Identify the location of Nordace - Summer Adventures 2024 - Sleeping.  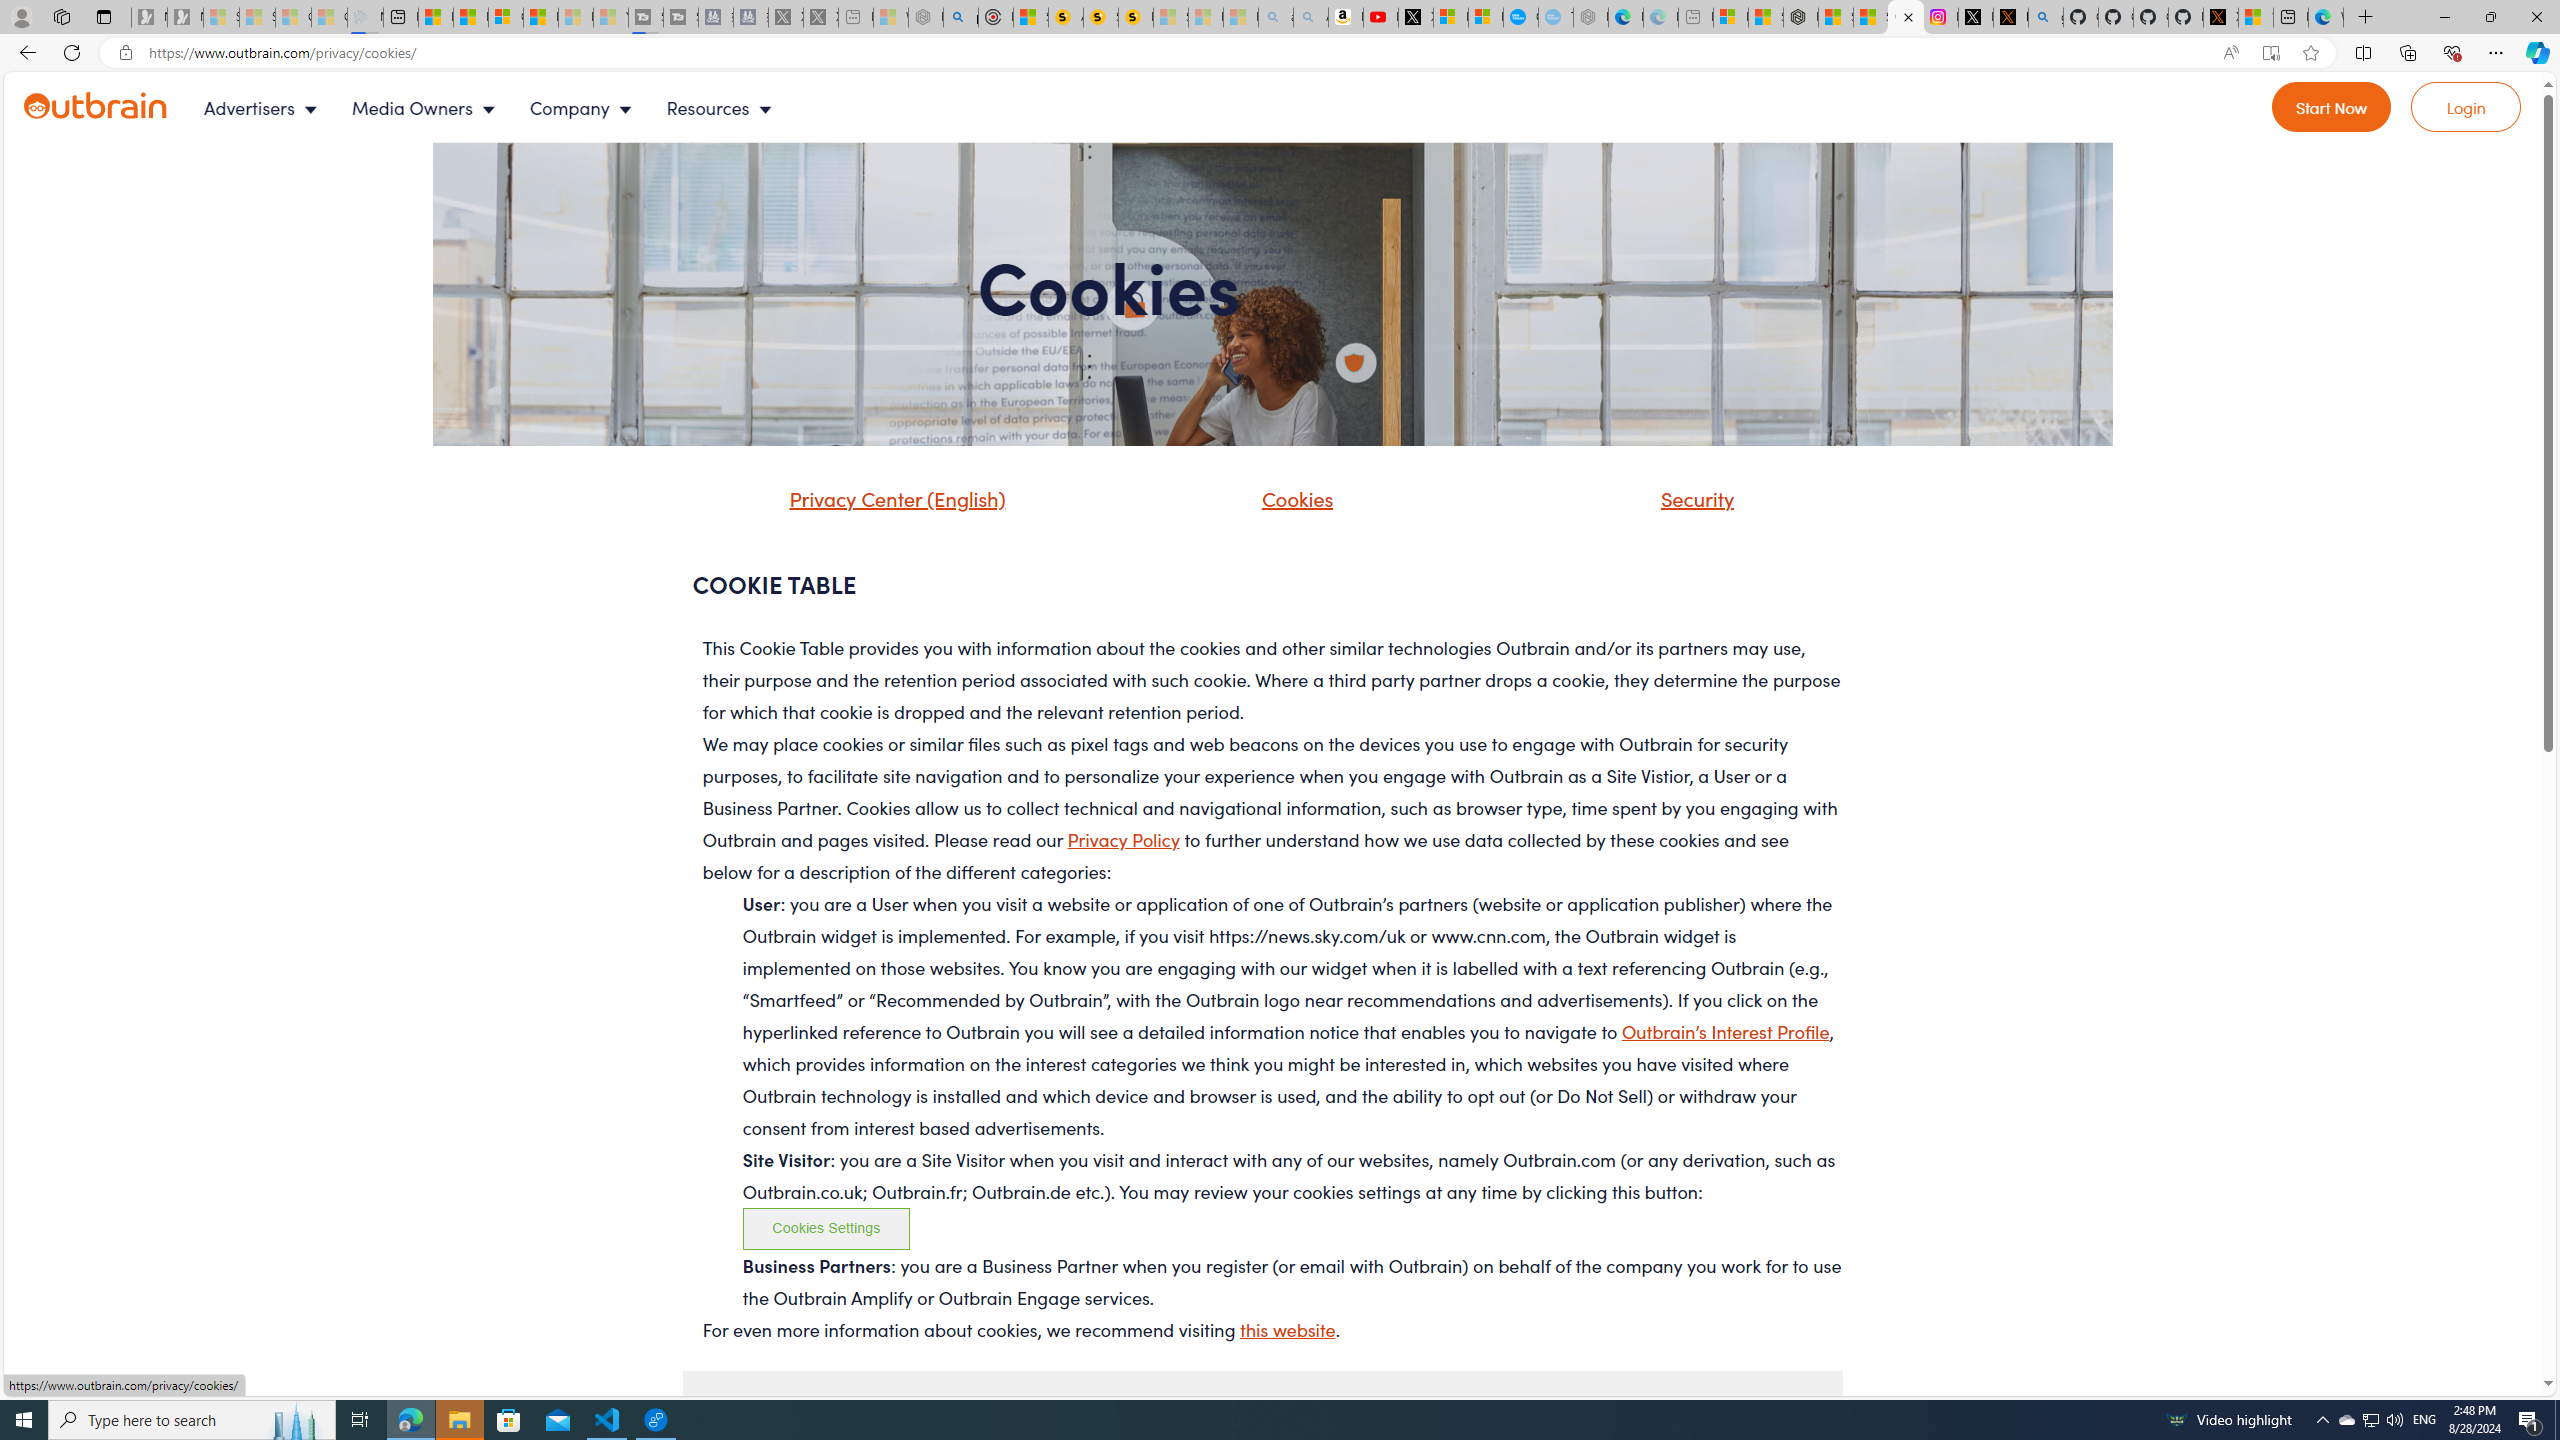
(926, 17).